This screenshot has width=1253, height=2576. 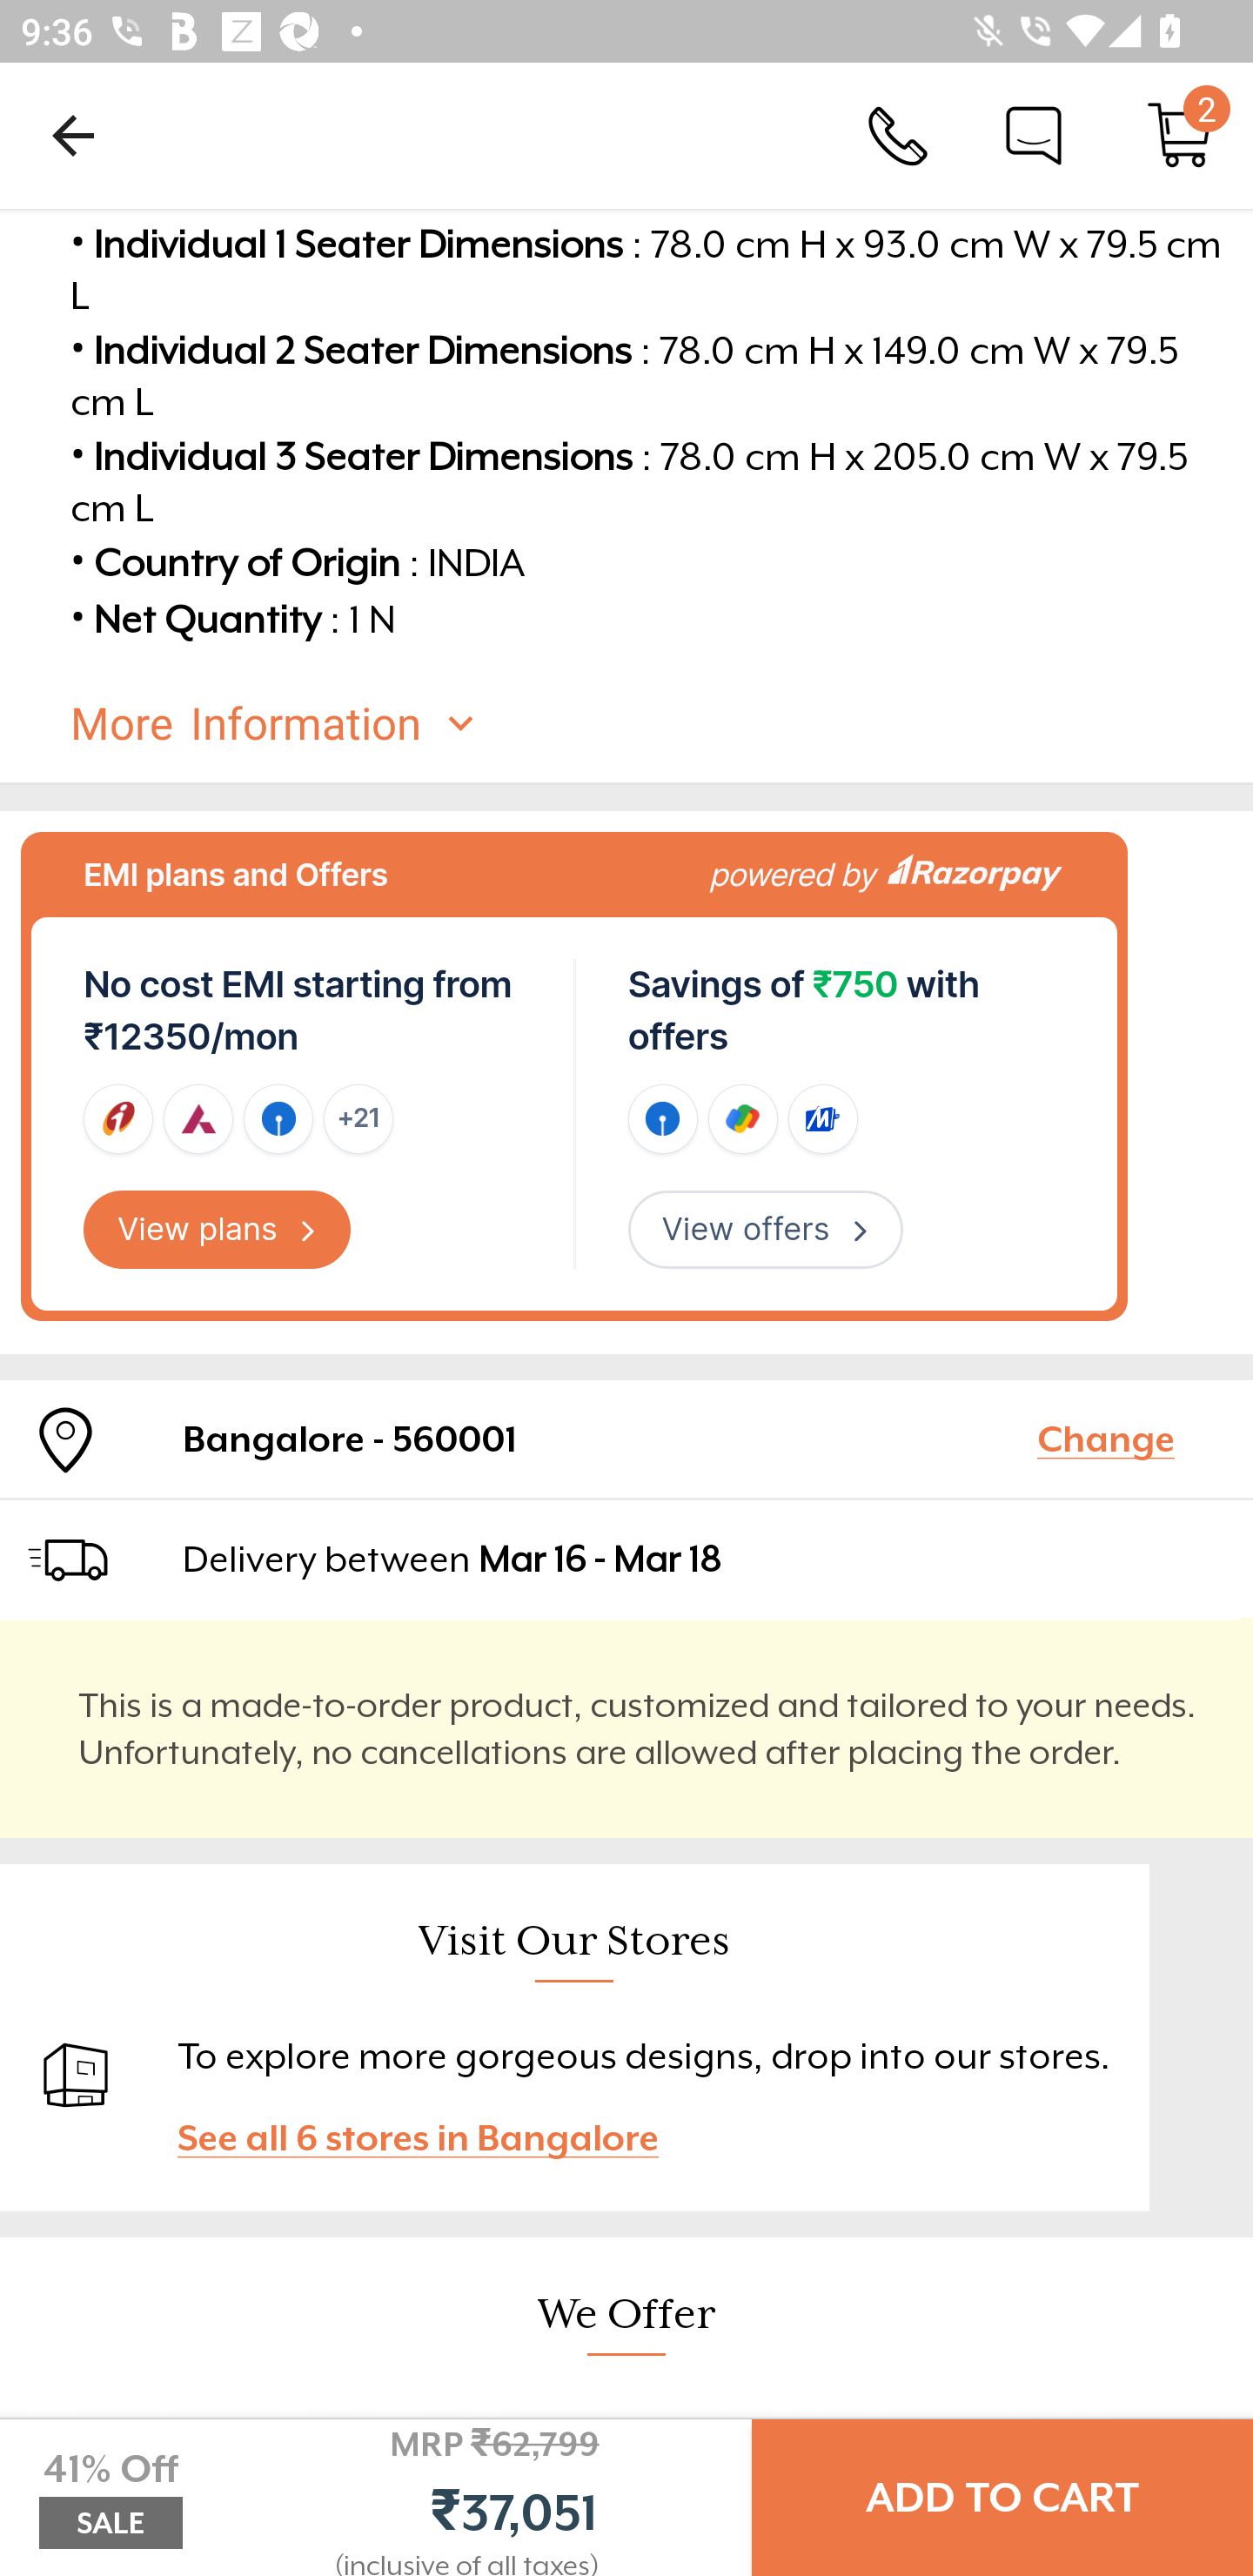 What do you see at coordinates (218, 1230) in the screenshot?
I see `View plans` at bounding box center [218, 1230].